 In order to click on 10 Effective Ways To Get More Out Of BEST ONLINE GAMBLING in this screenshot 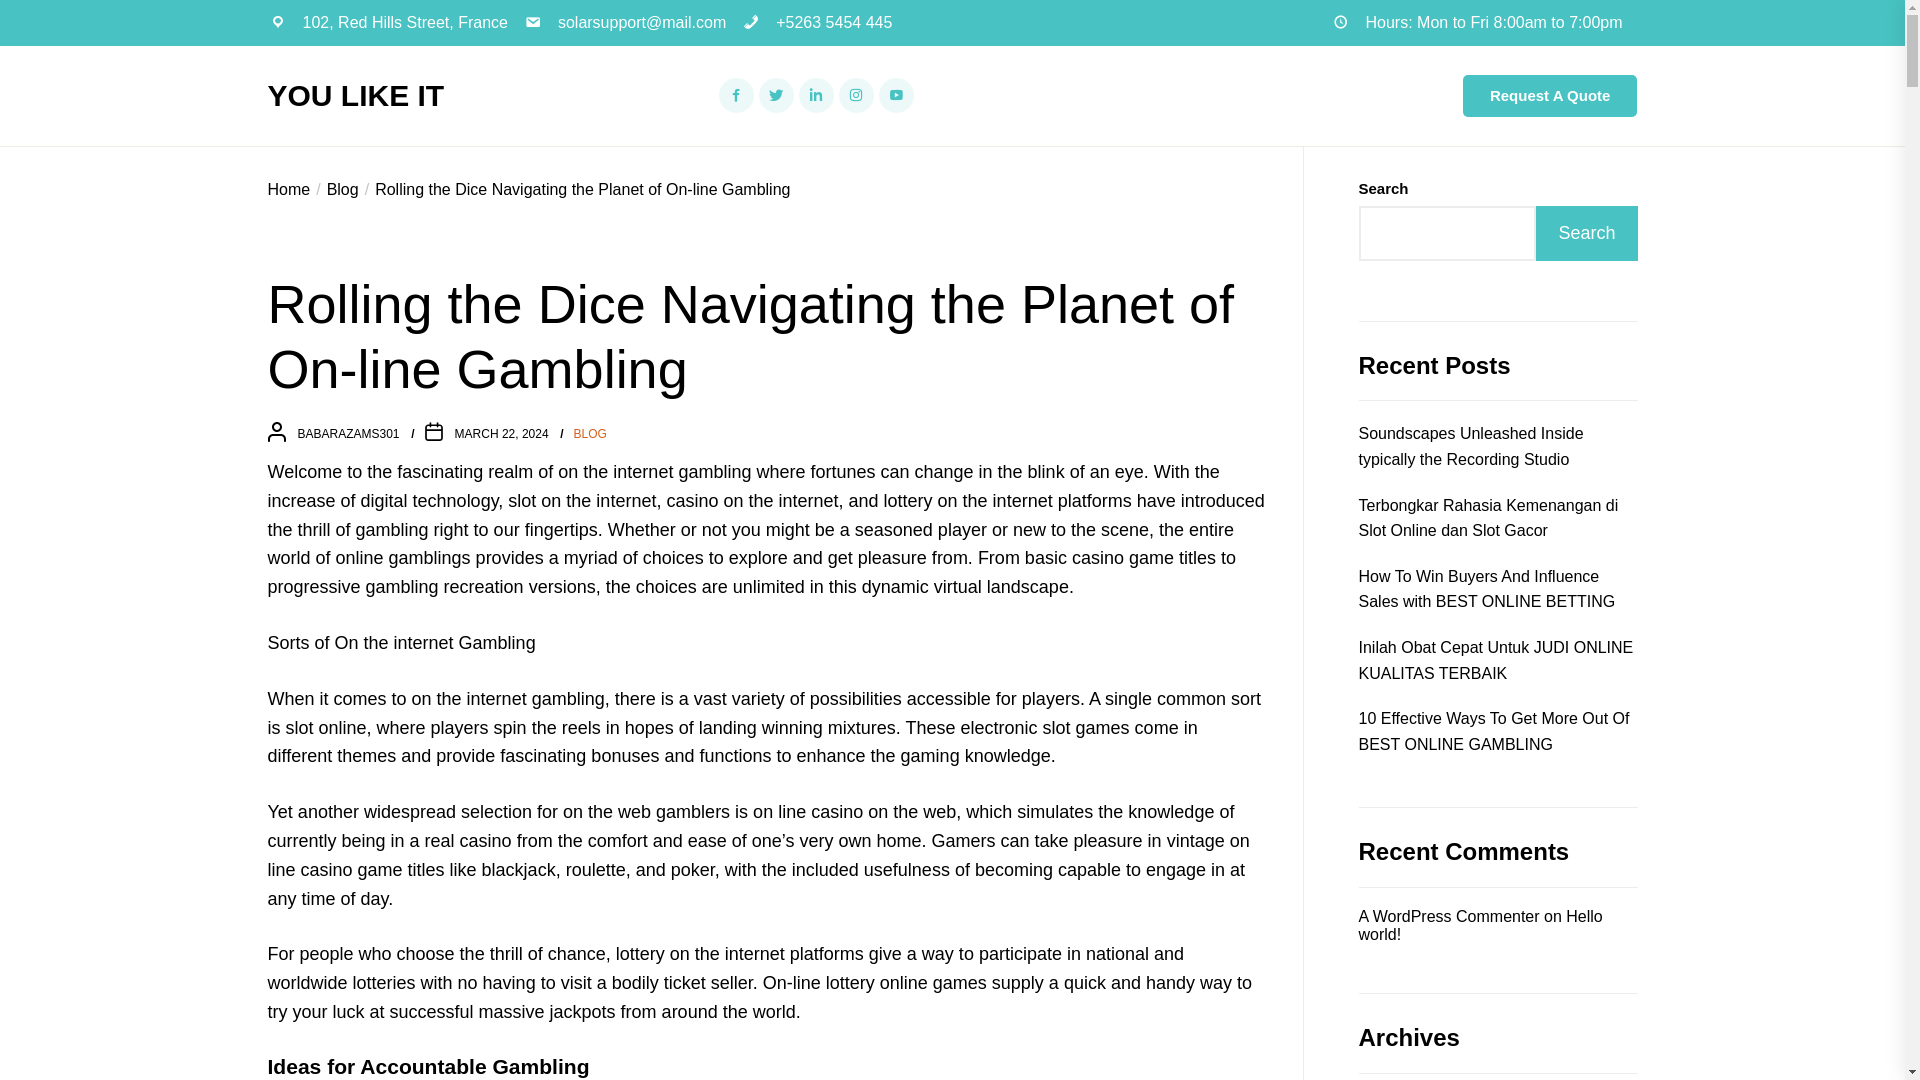, I will do `click(1497, 732)`.